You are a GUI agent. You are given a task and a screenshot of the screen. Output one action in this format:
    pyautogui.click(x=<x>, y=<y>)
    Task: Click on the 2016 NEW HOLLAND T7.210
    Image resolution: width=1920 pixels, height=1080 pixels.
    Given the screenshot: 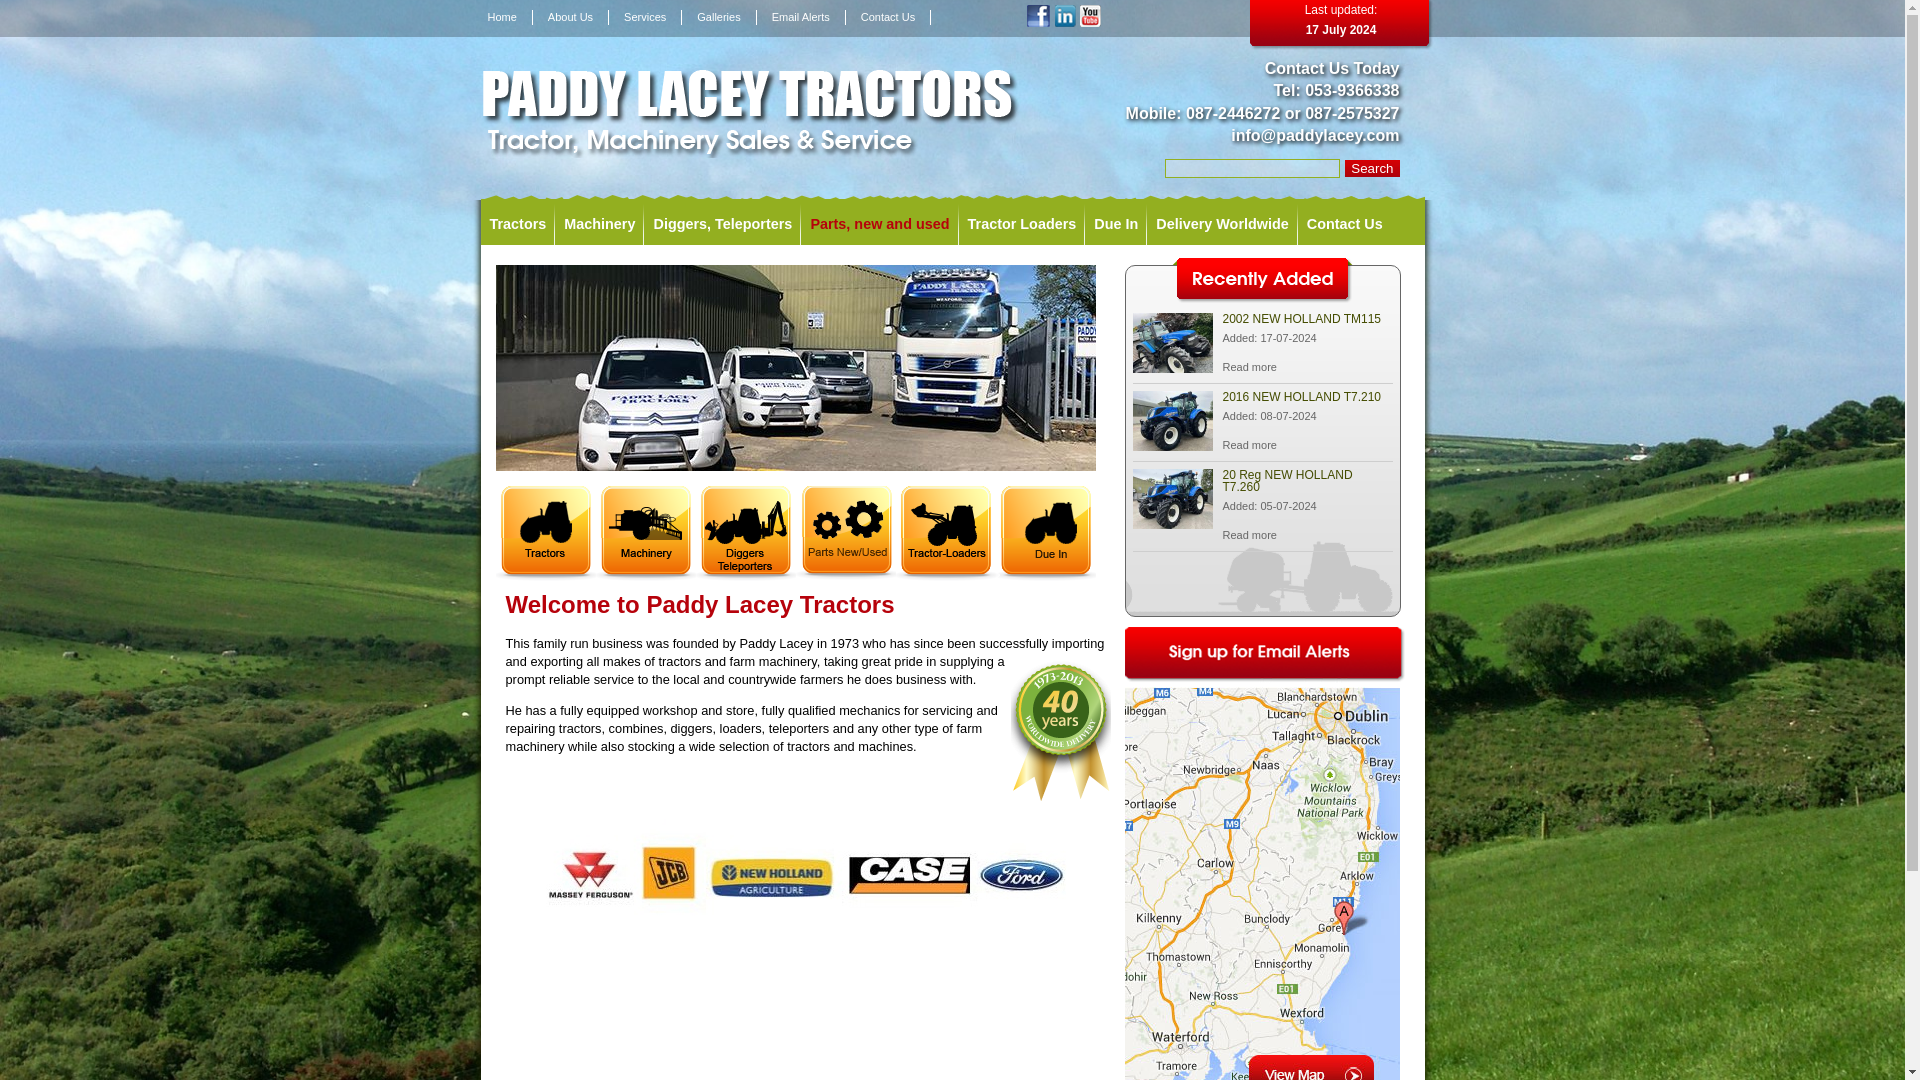 What is the action you would take?
    pyautogui.click(x=1248, y=444)
    